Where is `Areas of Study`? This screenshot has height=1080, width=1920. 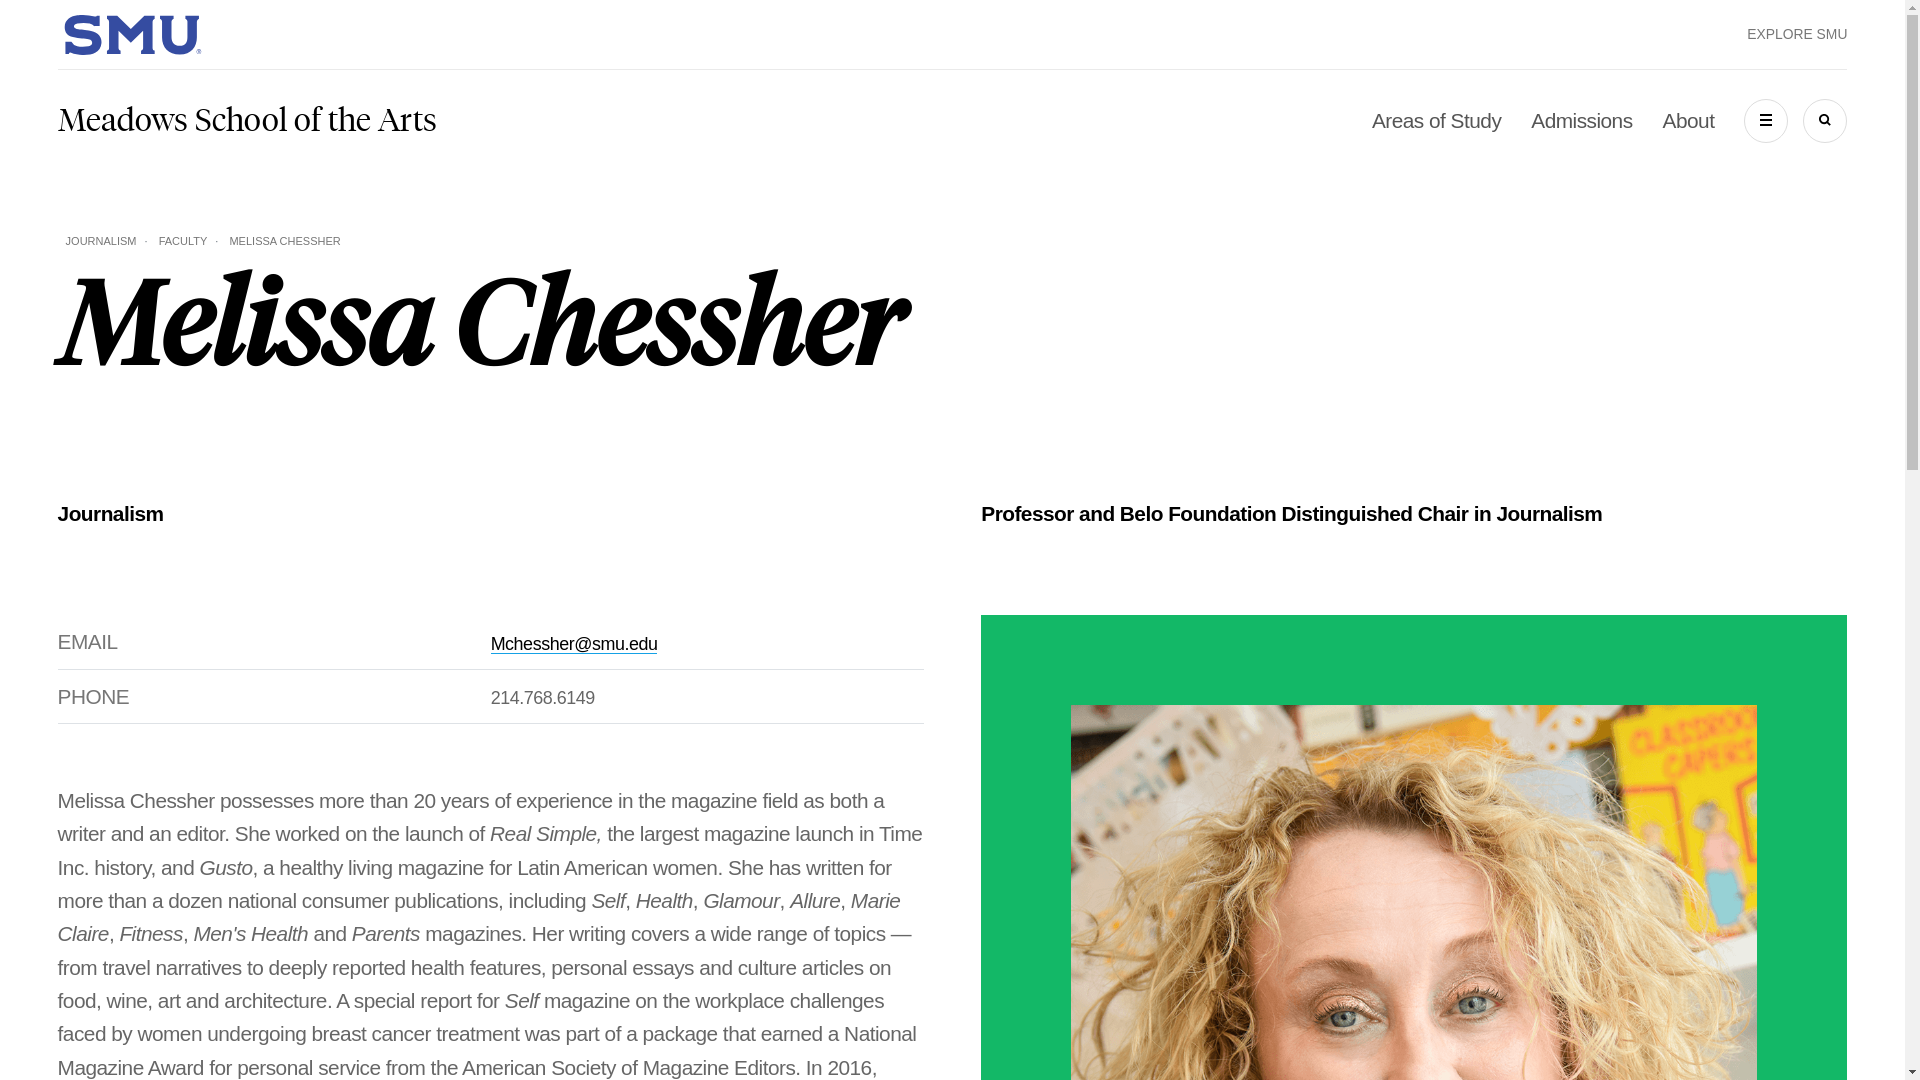
Areas of Study is located at coordinates (1436, 120).